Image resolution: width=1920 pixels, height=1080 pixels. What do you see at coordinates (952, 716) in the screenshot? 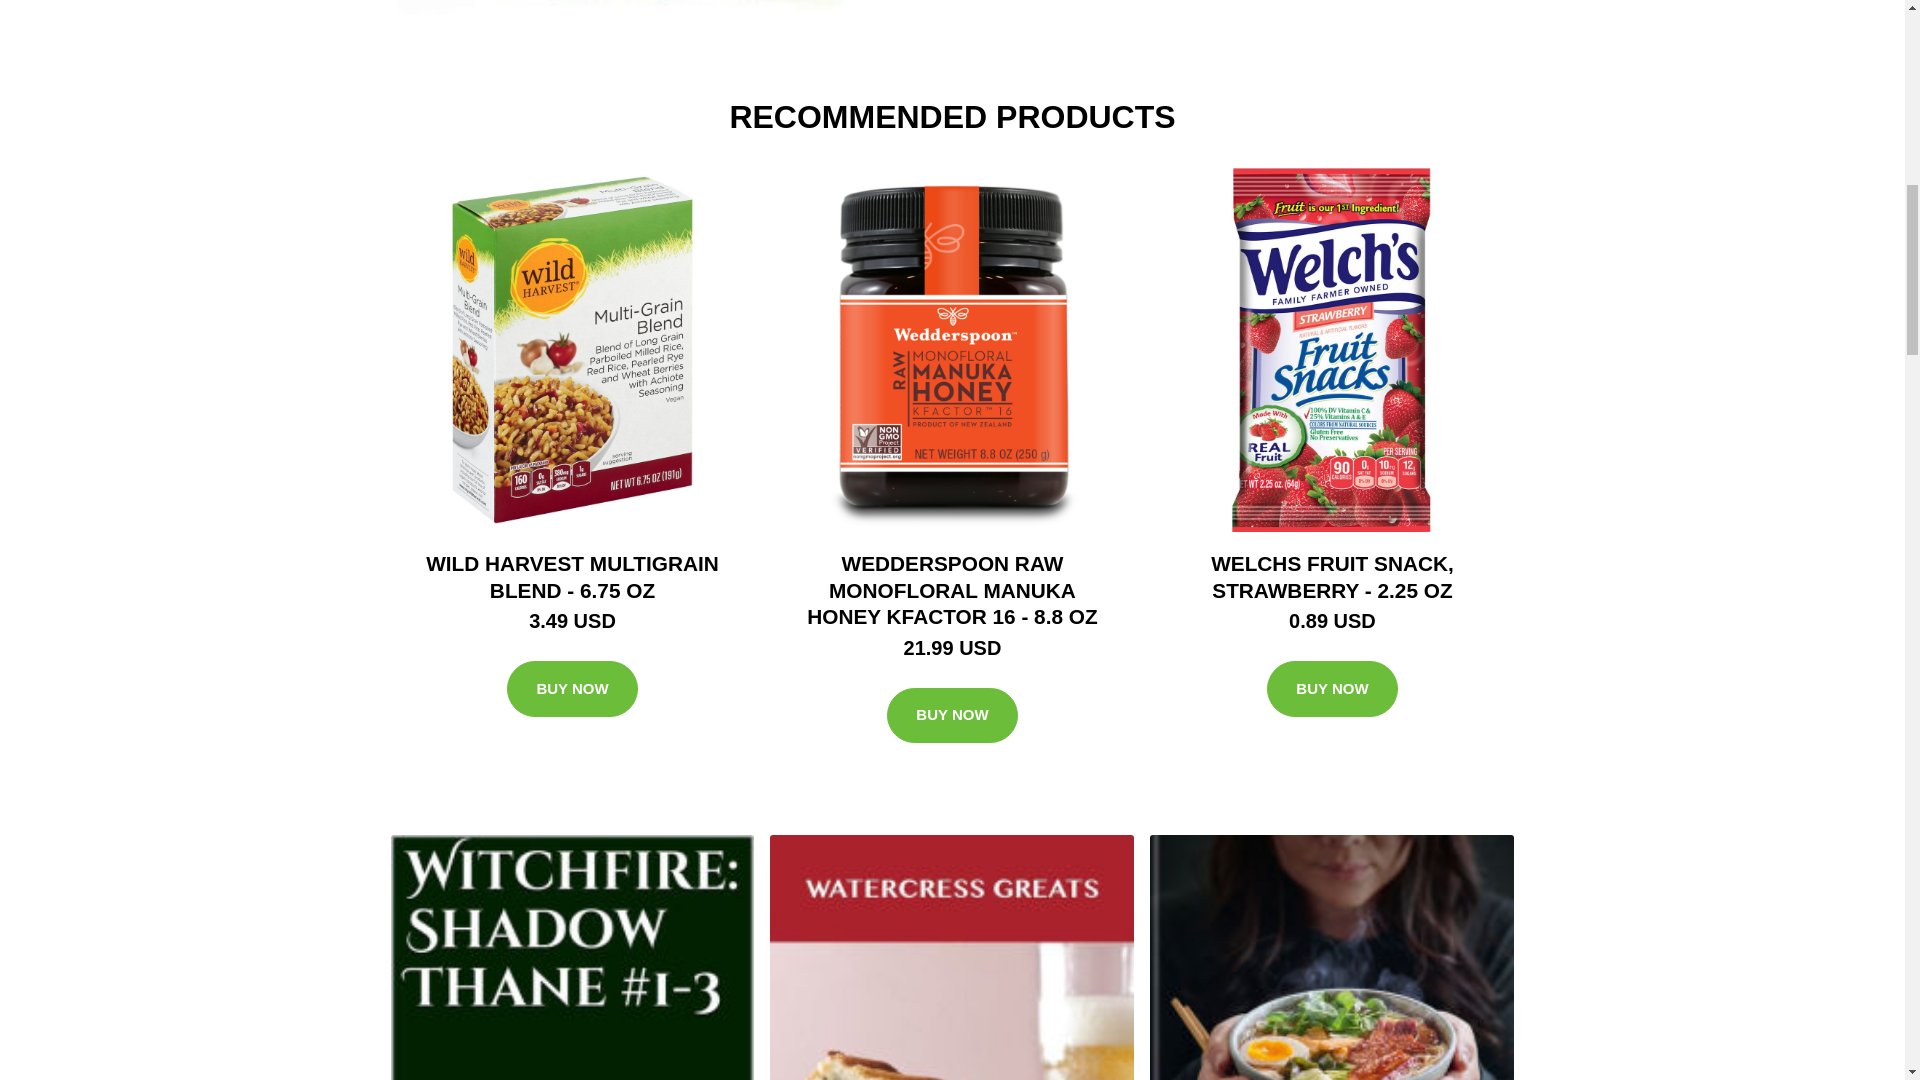
I see `BUY NOW` at bounding box center [952, 716].